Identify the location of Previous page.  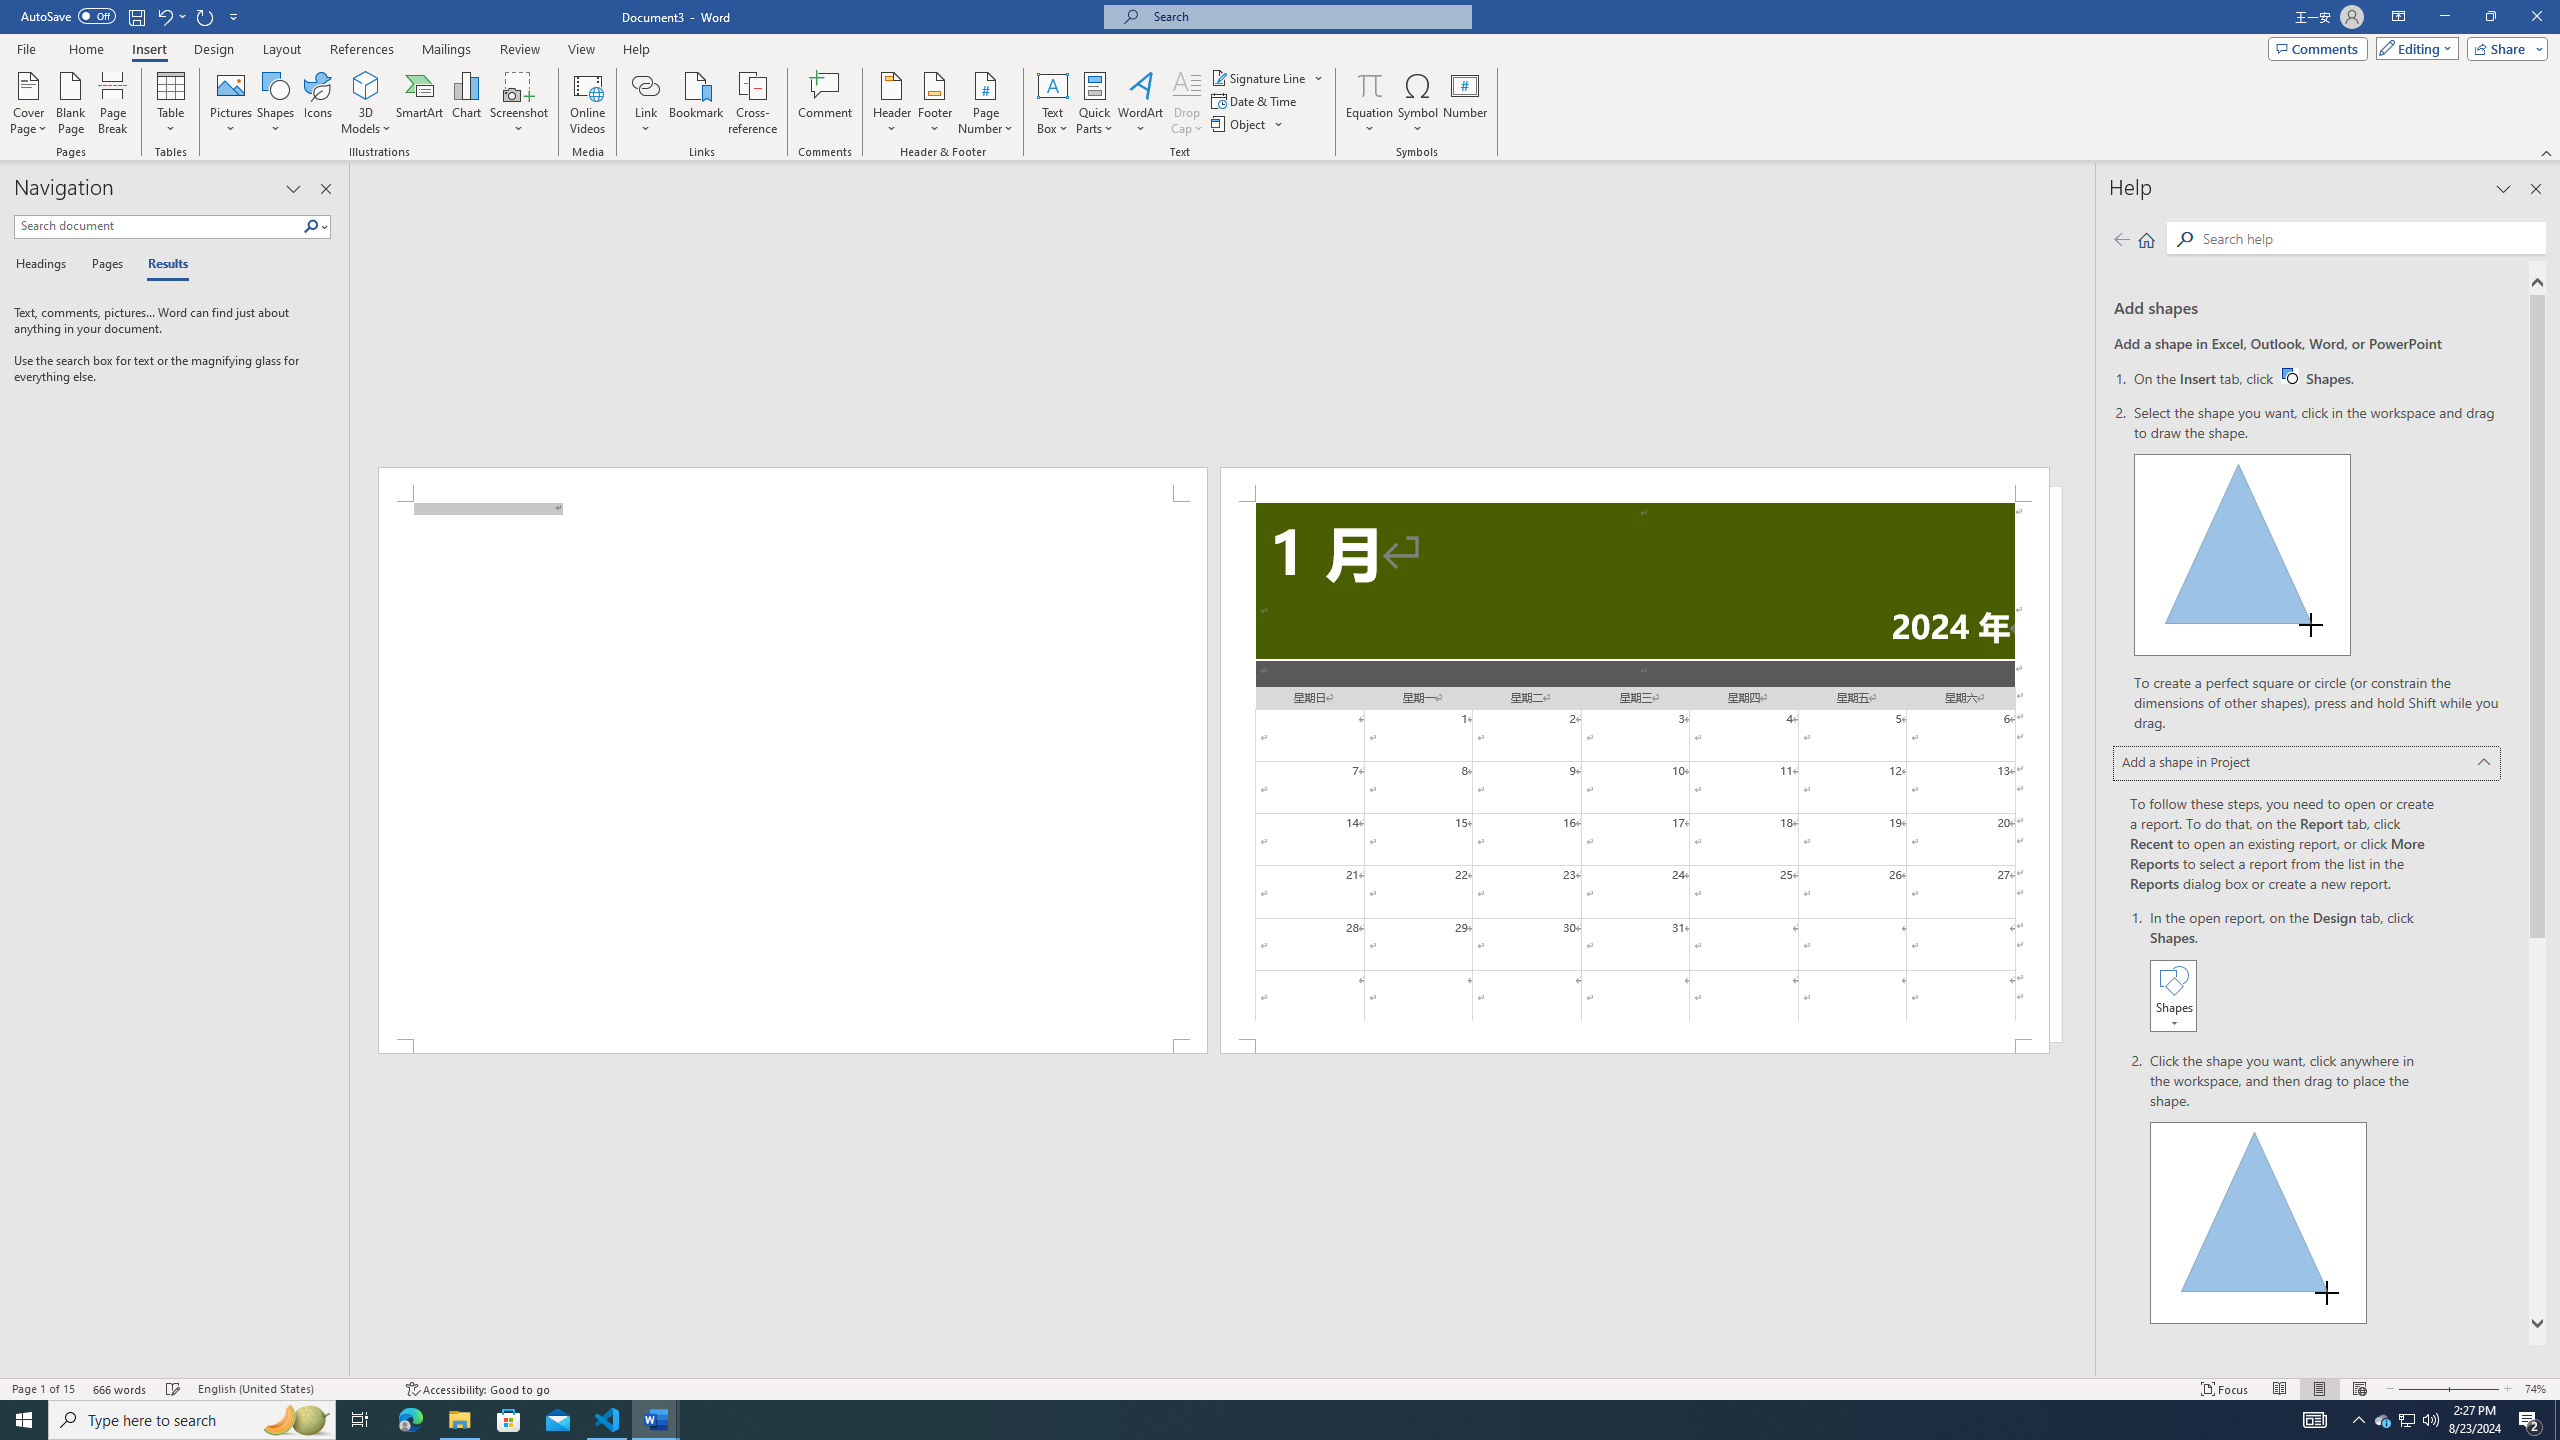
(2122, 239).